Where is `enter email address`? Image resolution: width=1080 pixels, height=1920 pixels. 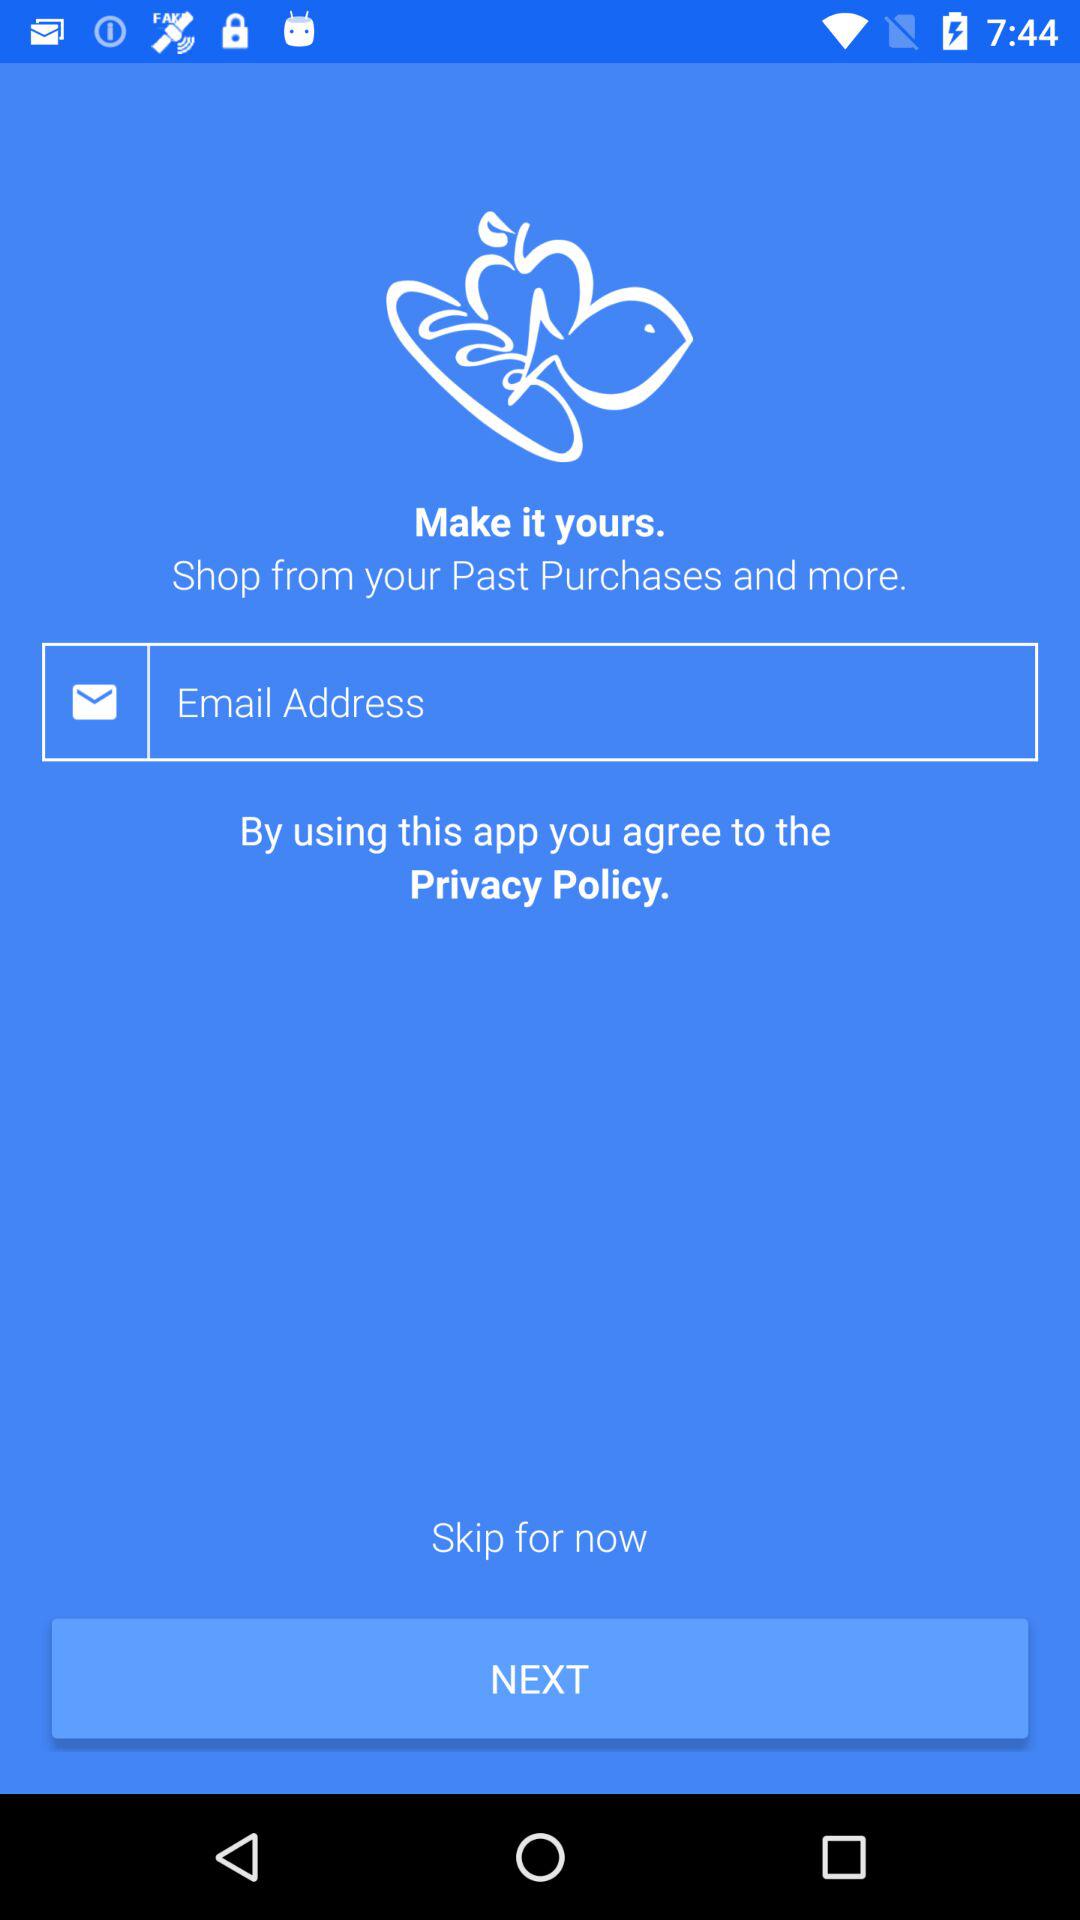
enter email address is located at coordinates (607, 702).